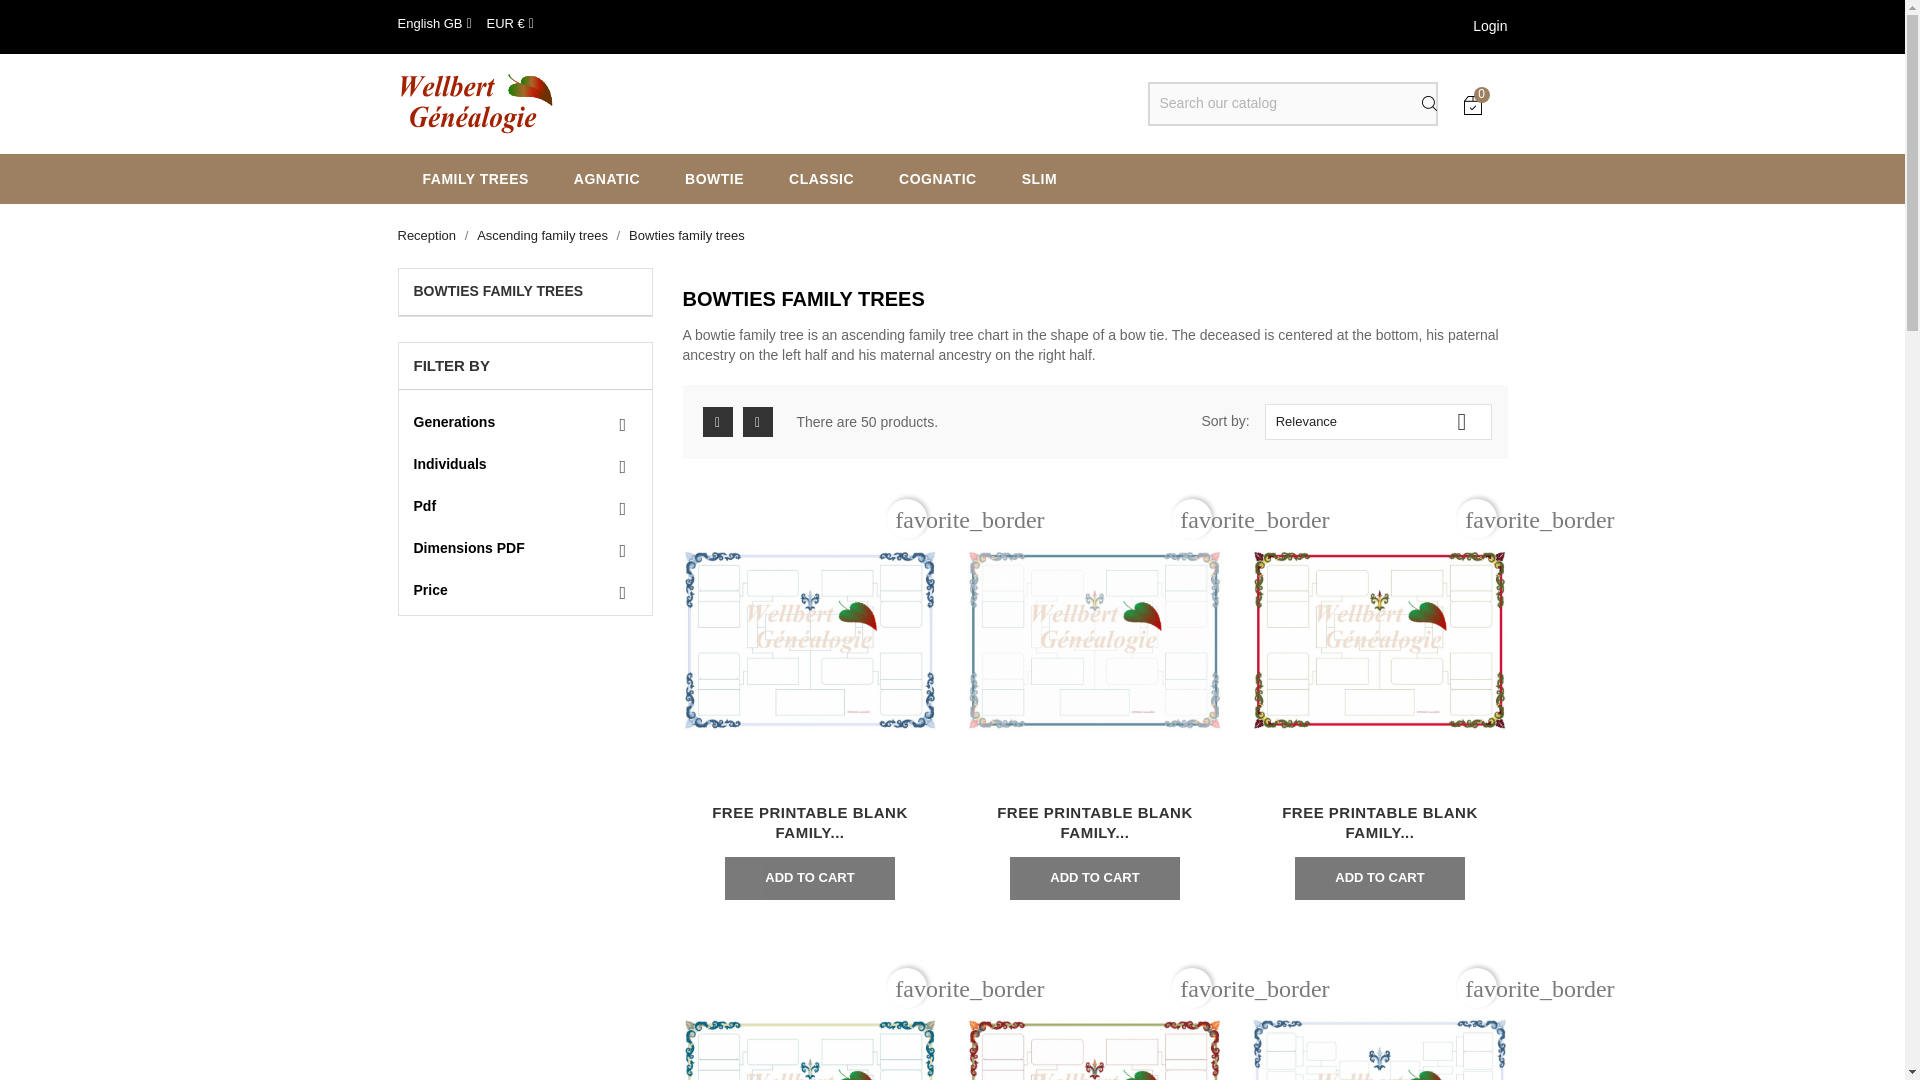 The image size is (1920, 1080). What do you see at coordinates (686, 235) in the screenshot?
I see `Bowties family trees` at bounding box center [686, 235].